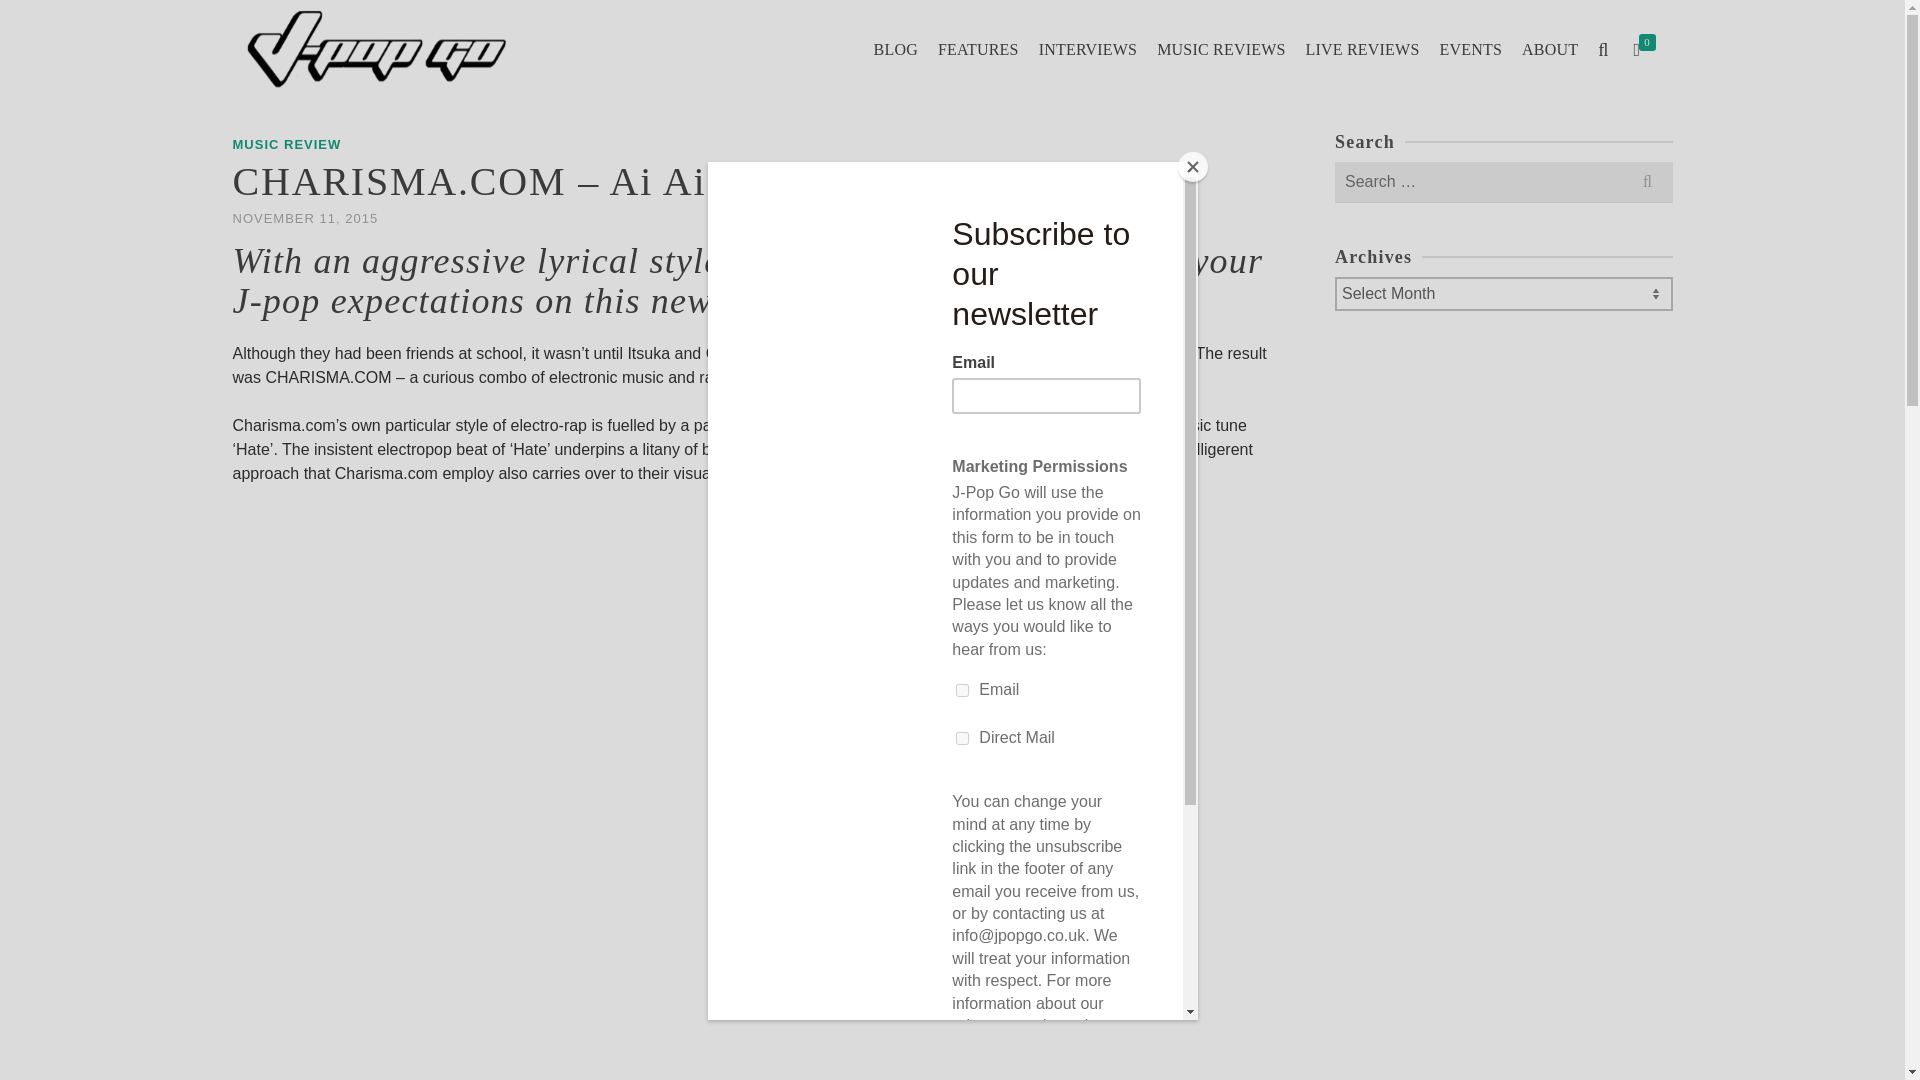 Image resolution: width=1920 pixels, height=1080 pixels. I want to click on 0, so click(1648, 50).